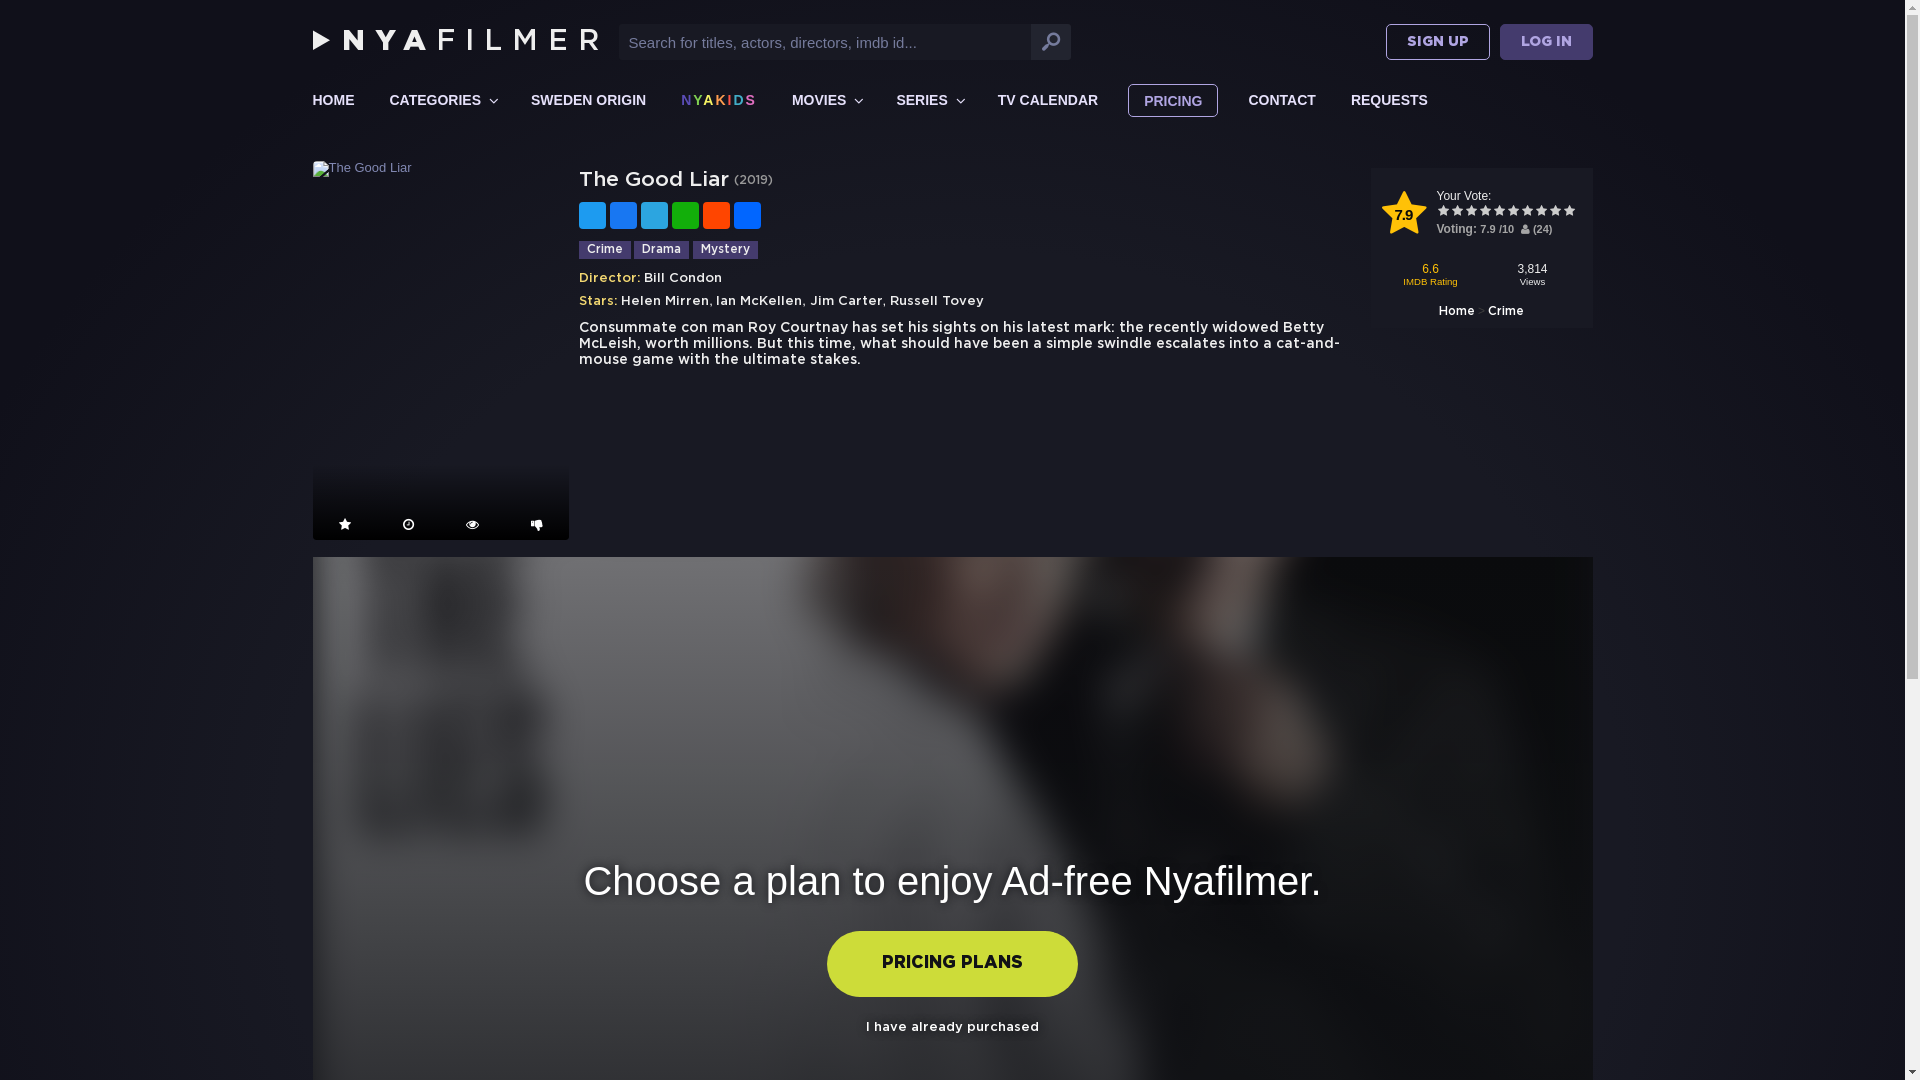  I want to click on REQUESTS, so click(1390, 100).